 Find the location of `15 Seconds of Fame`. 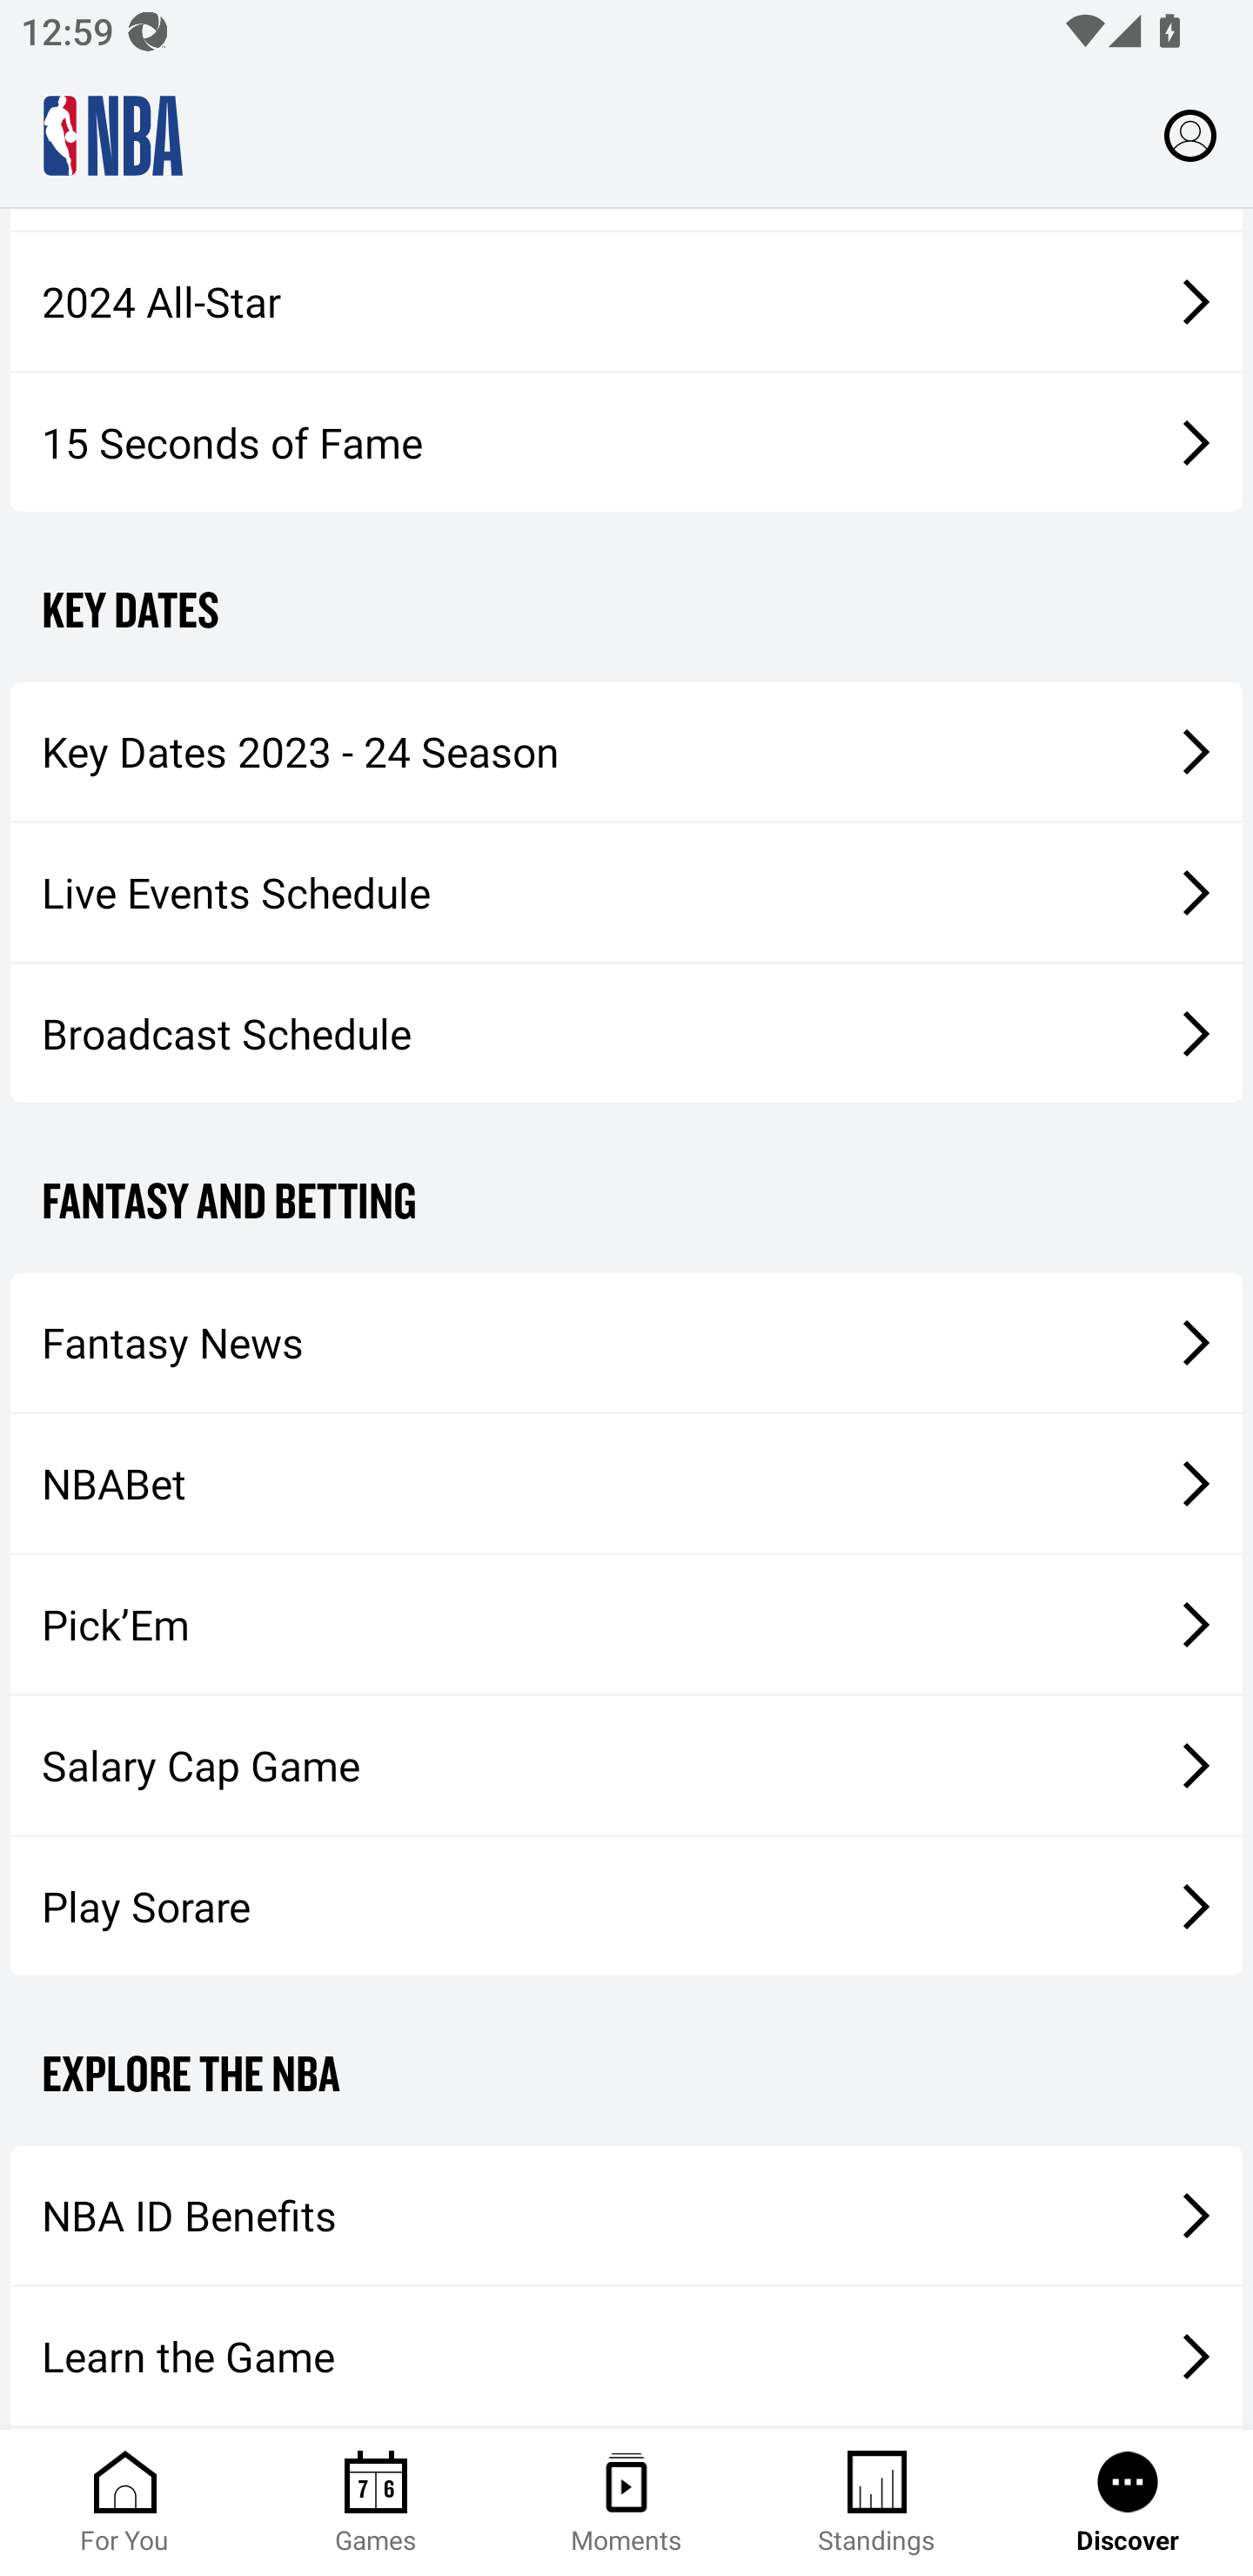

15 Seconds of Fame is located at coordinates (626, 443).